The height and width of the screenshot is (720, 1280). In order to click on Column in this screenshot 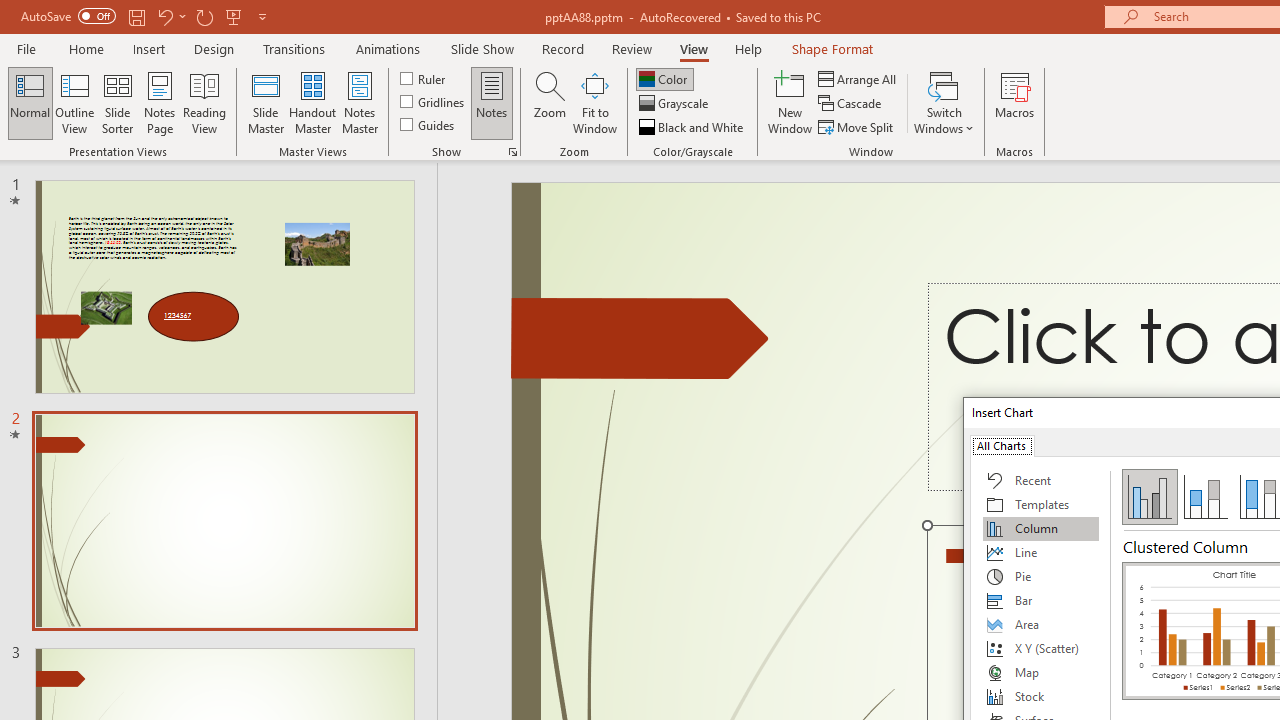, I will do `click(1041, 528)`.